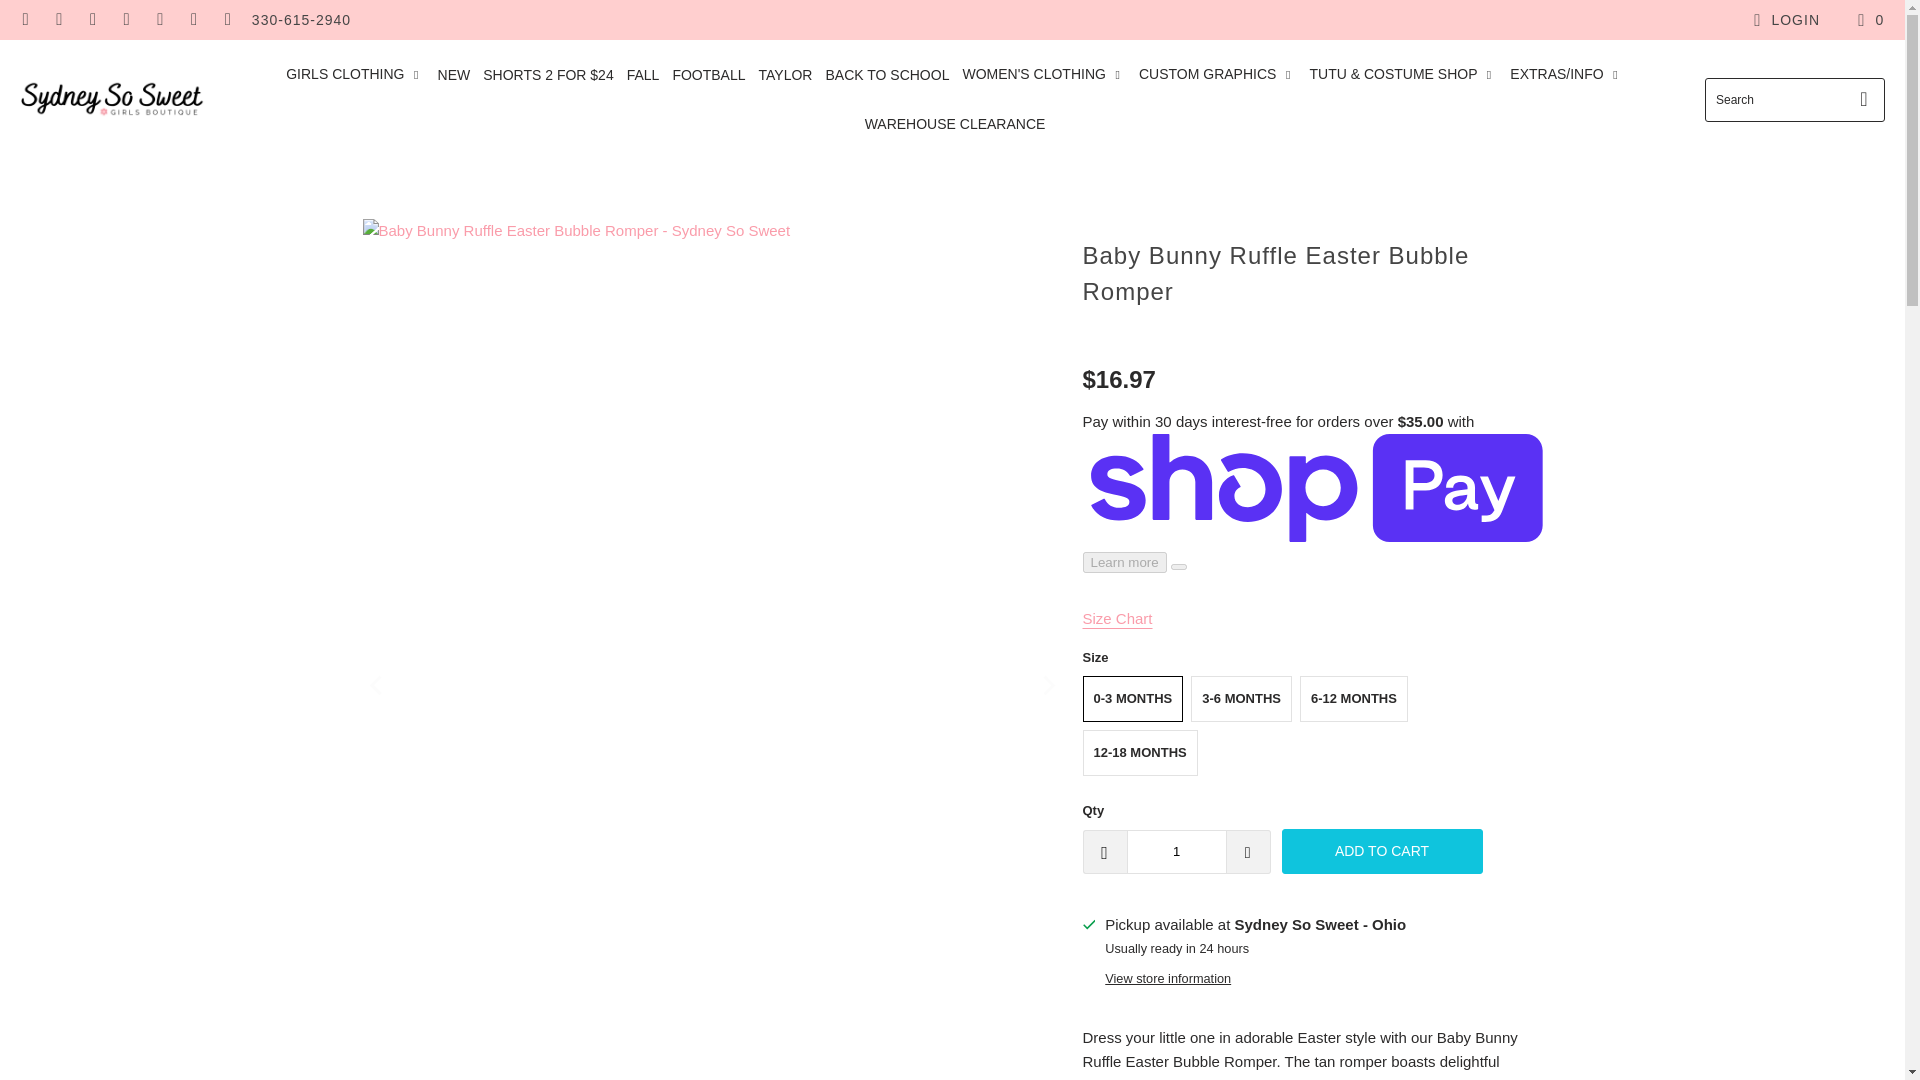 The width and height of the screenshot is (1920, 1080). Describe the element at coordinates (112, 98) in the screenshot. I see `Sydney So Sweet` at that location.